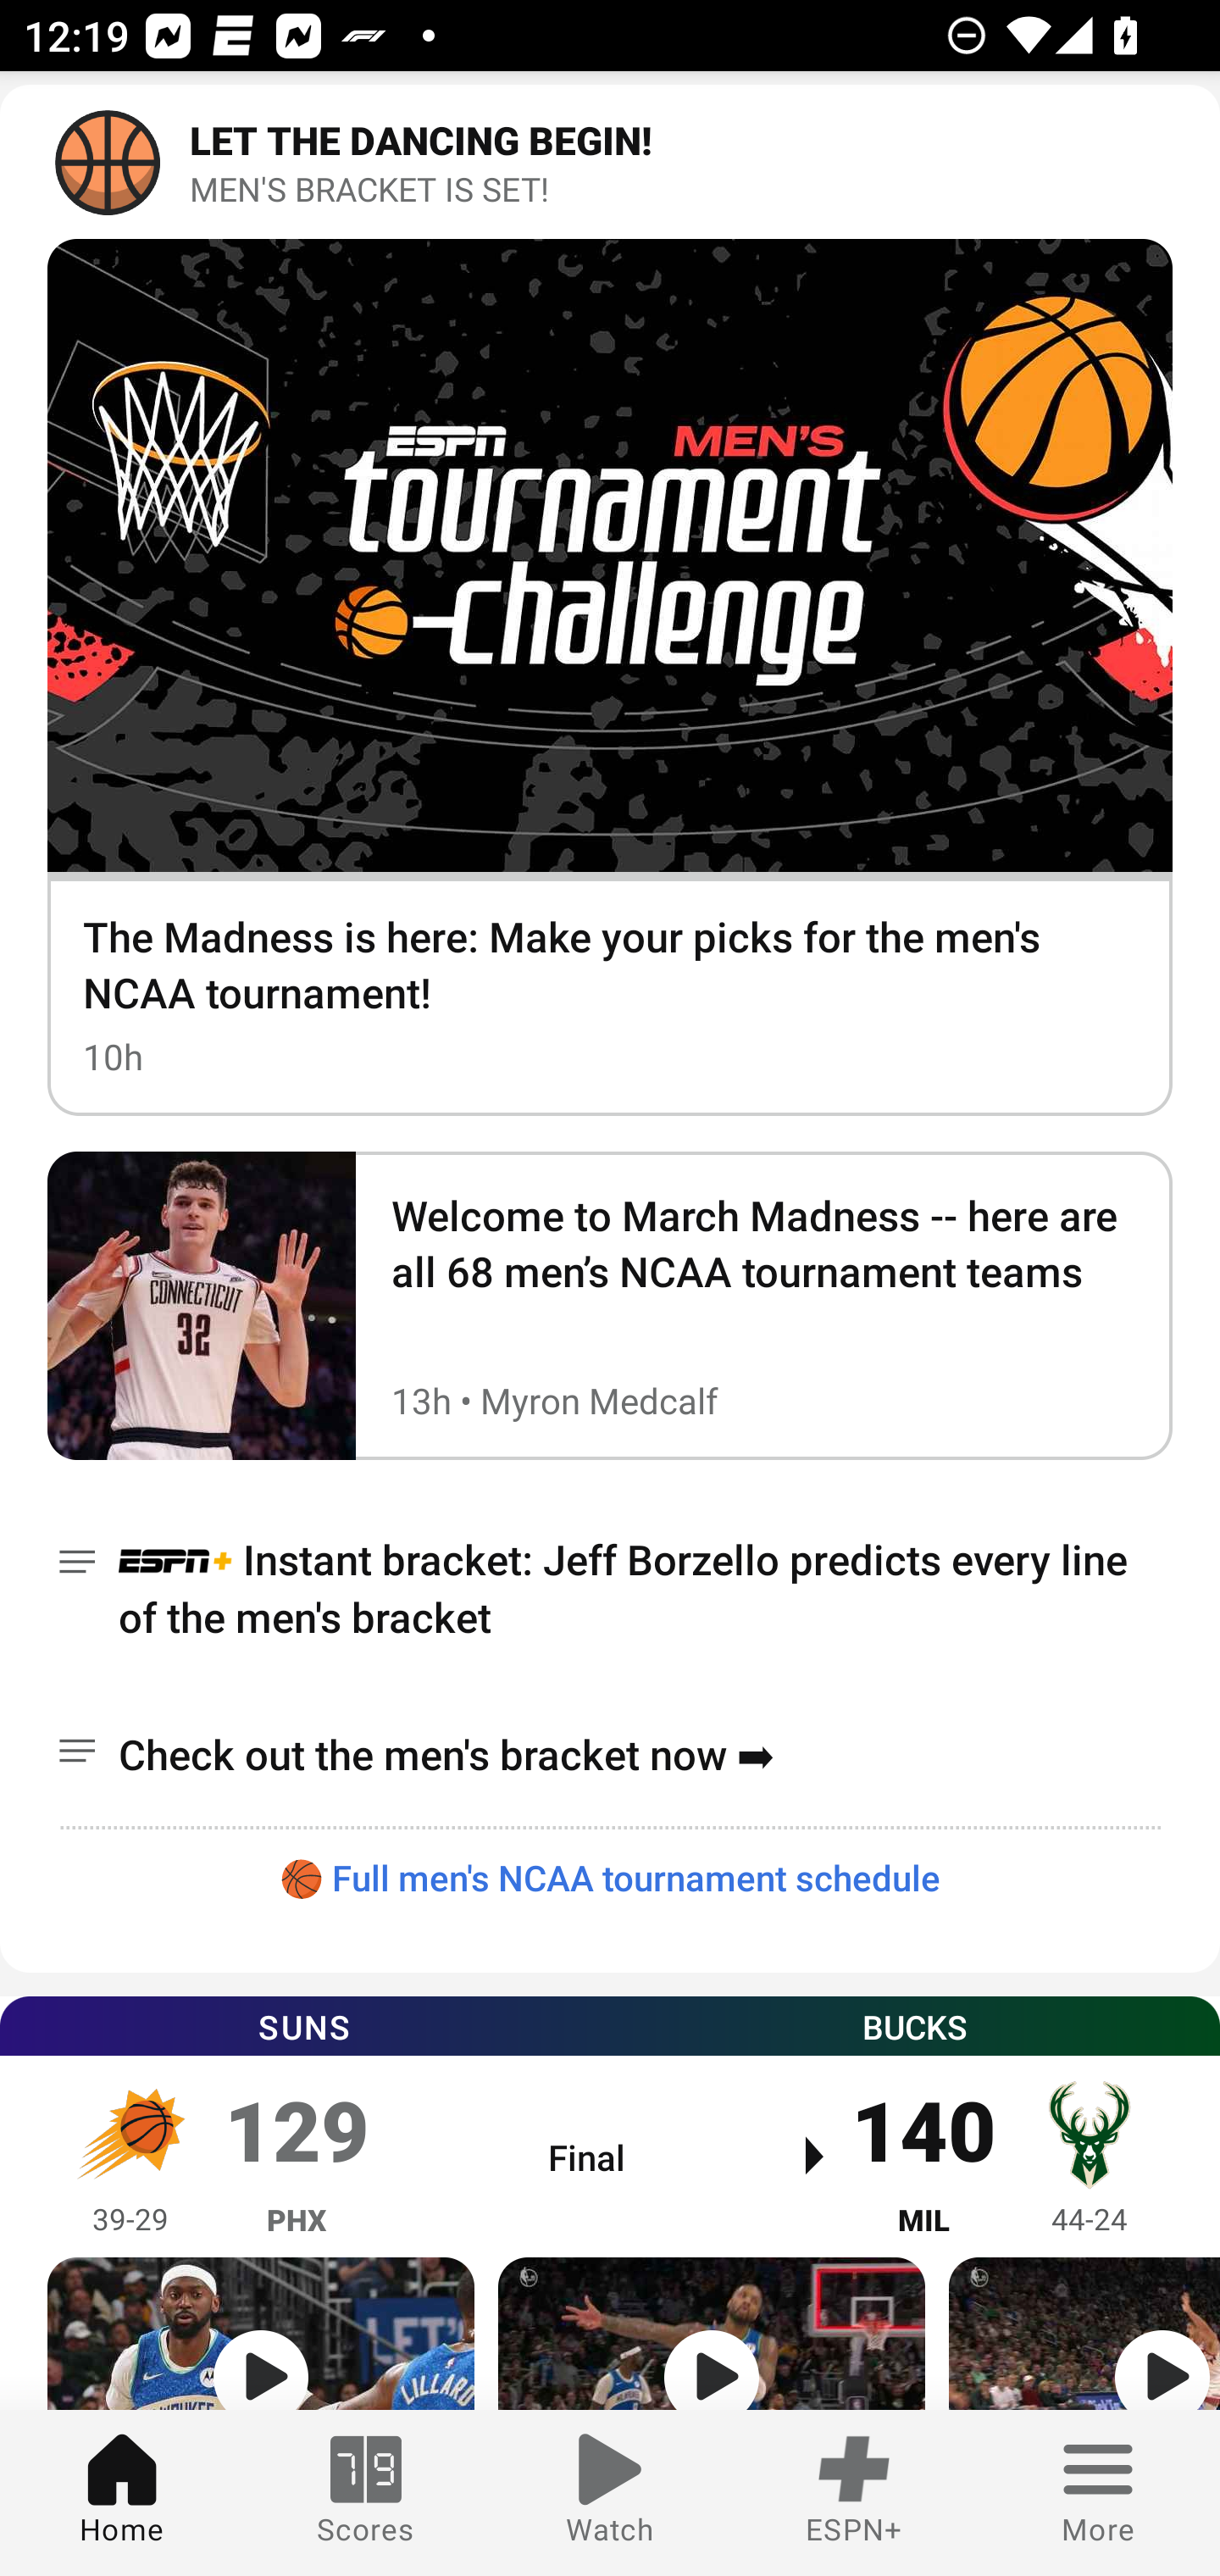  Describe the element at coordinates (1098, 2493) in the screenshot. I see `More` at that location.